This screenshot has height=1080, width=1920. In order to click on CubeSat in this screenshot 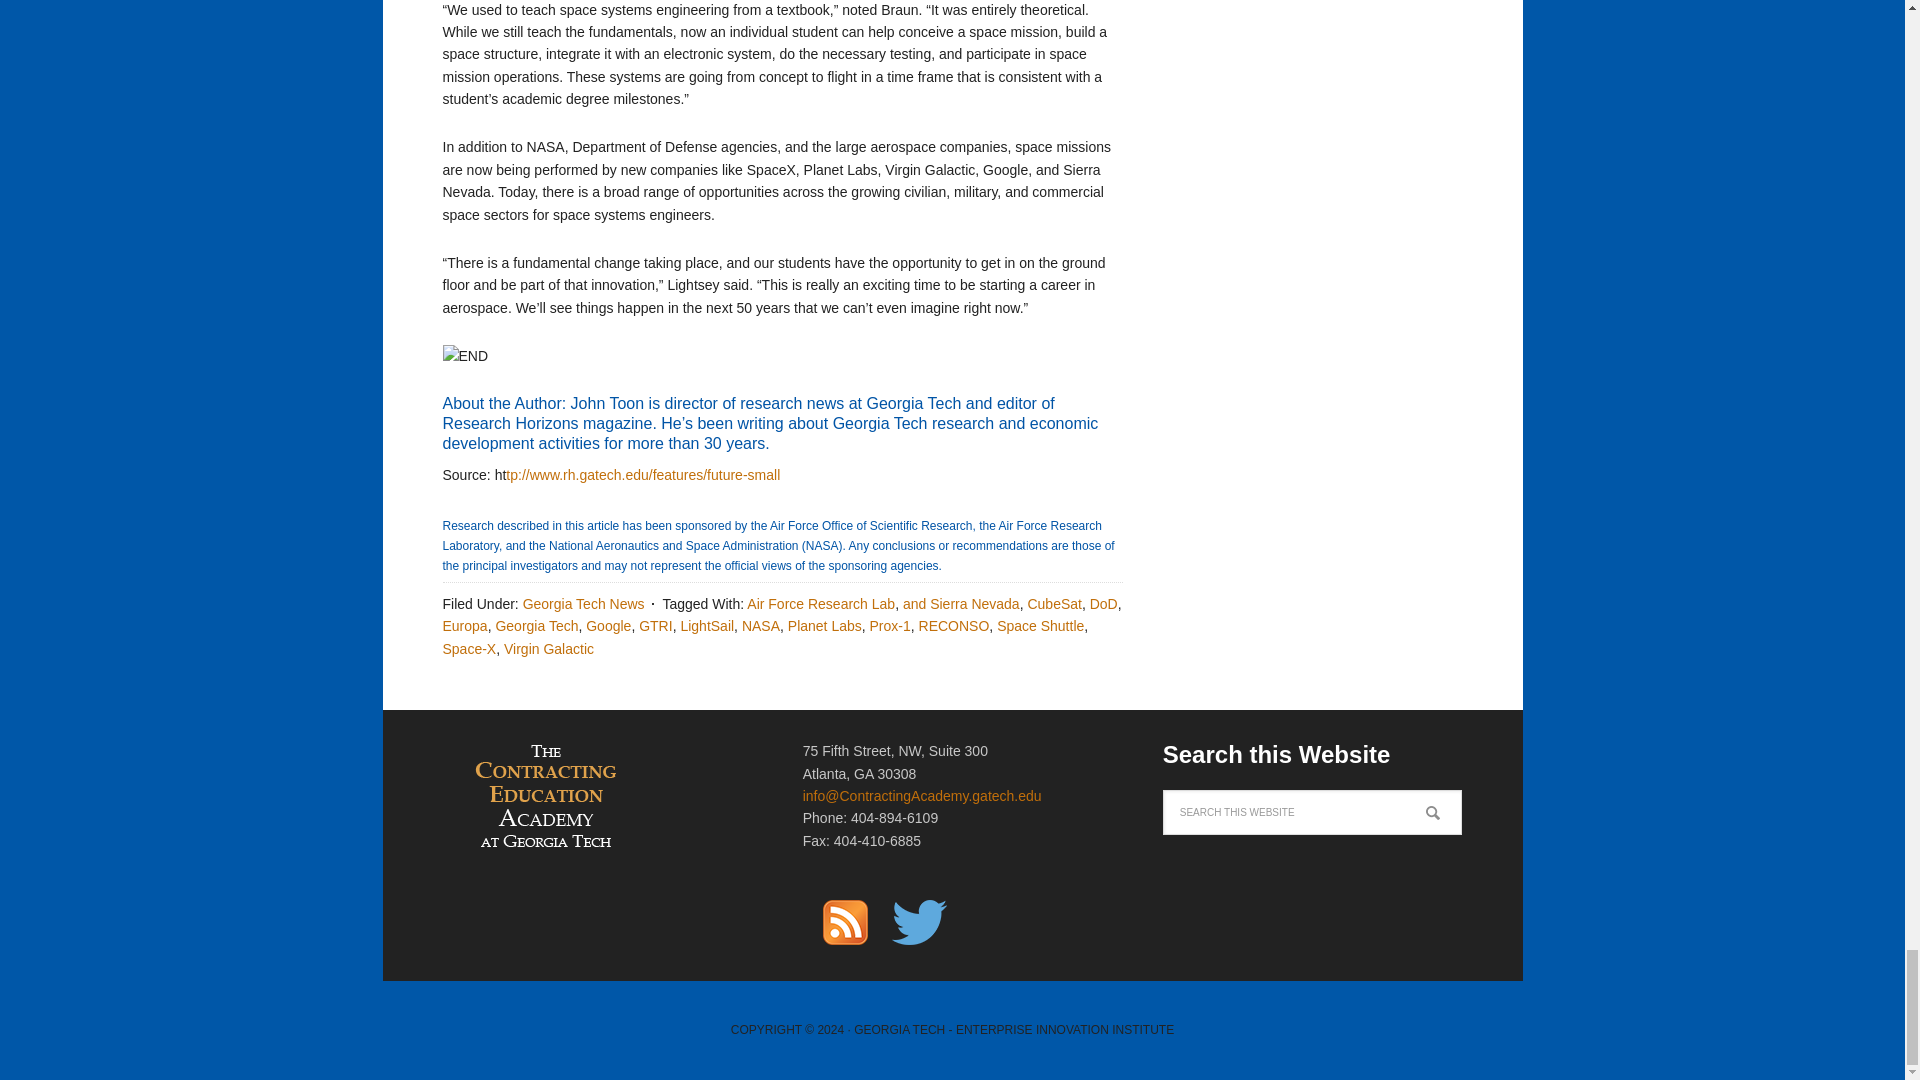, I will do `click(1054, 604)`.